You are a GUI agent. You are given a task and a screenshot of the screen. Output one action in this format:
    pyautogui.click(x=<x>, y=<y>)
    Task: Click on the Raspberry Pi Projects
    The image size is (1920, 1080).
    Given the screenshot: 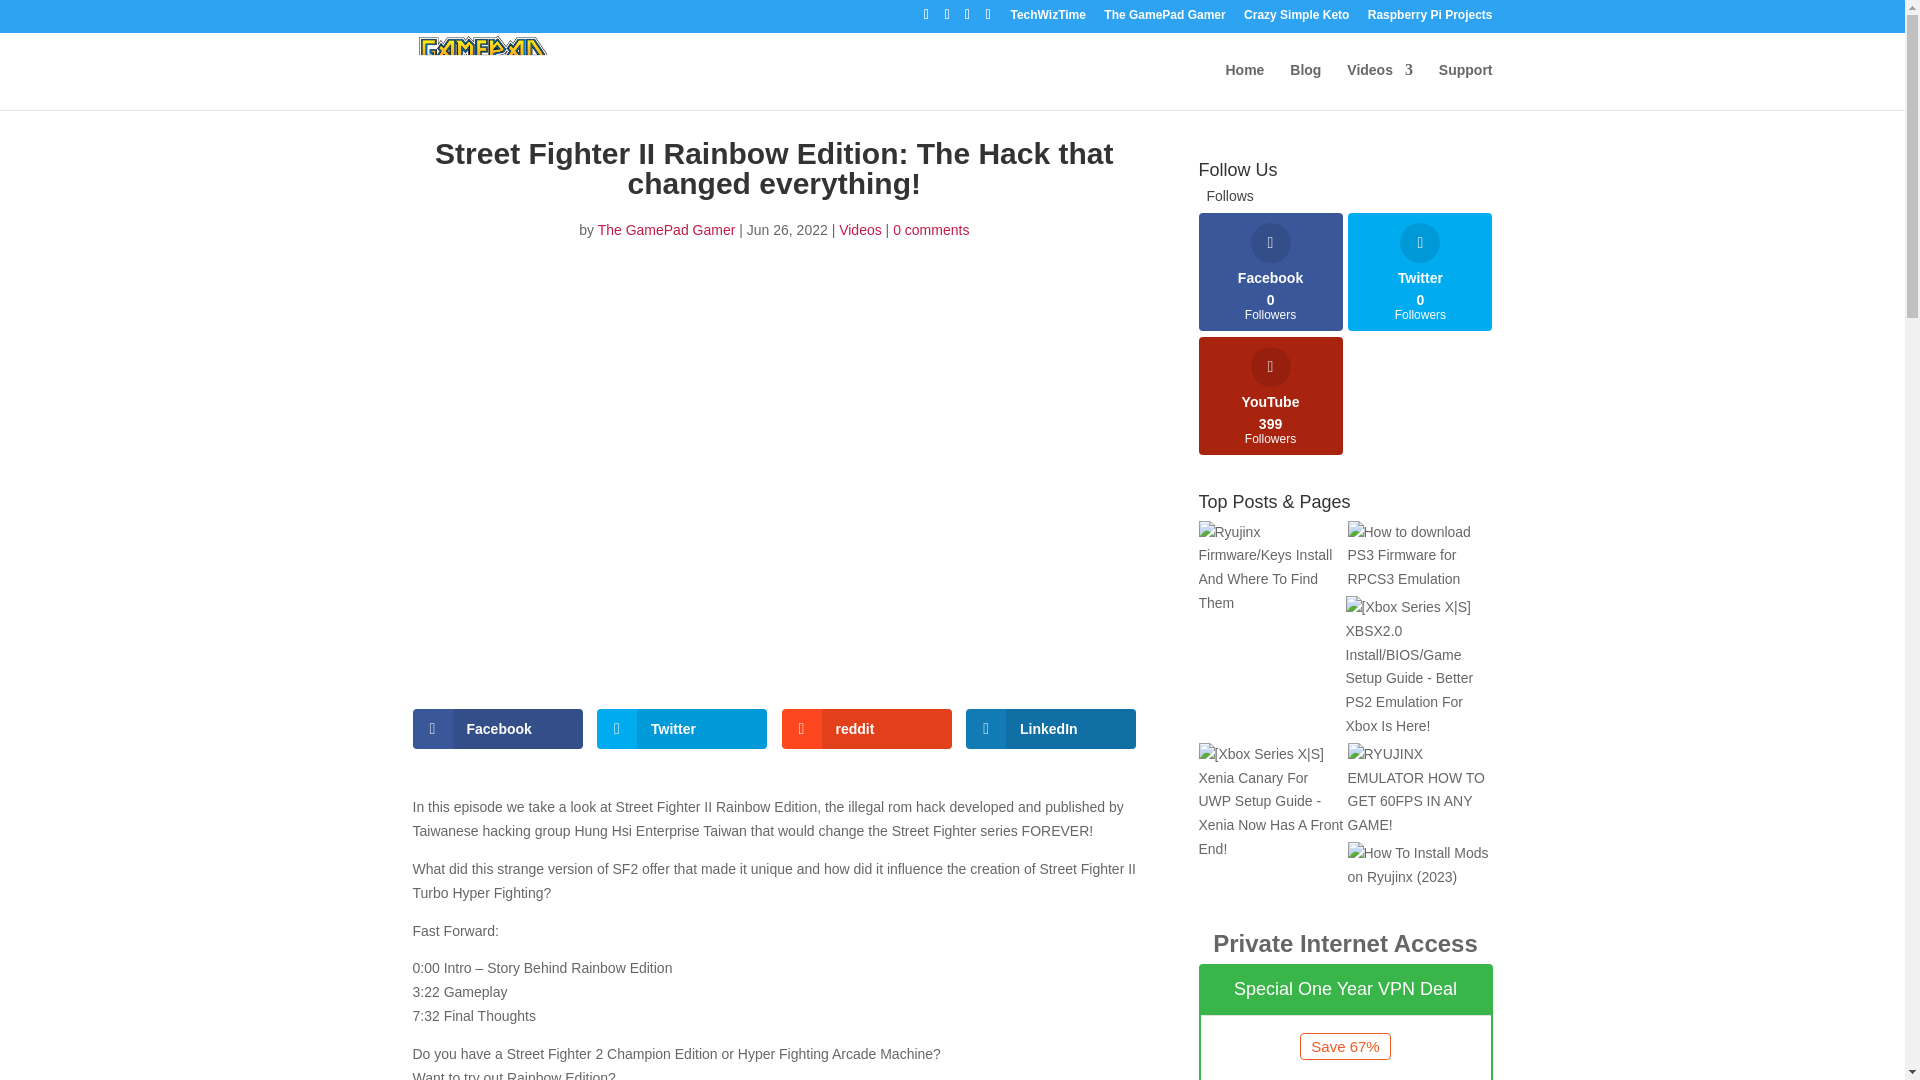 What is the action you would take?
    pyautogui.click(x=1430, y=19)
    